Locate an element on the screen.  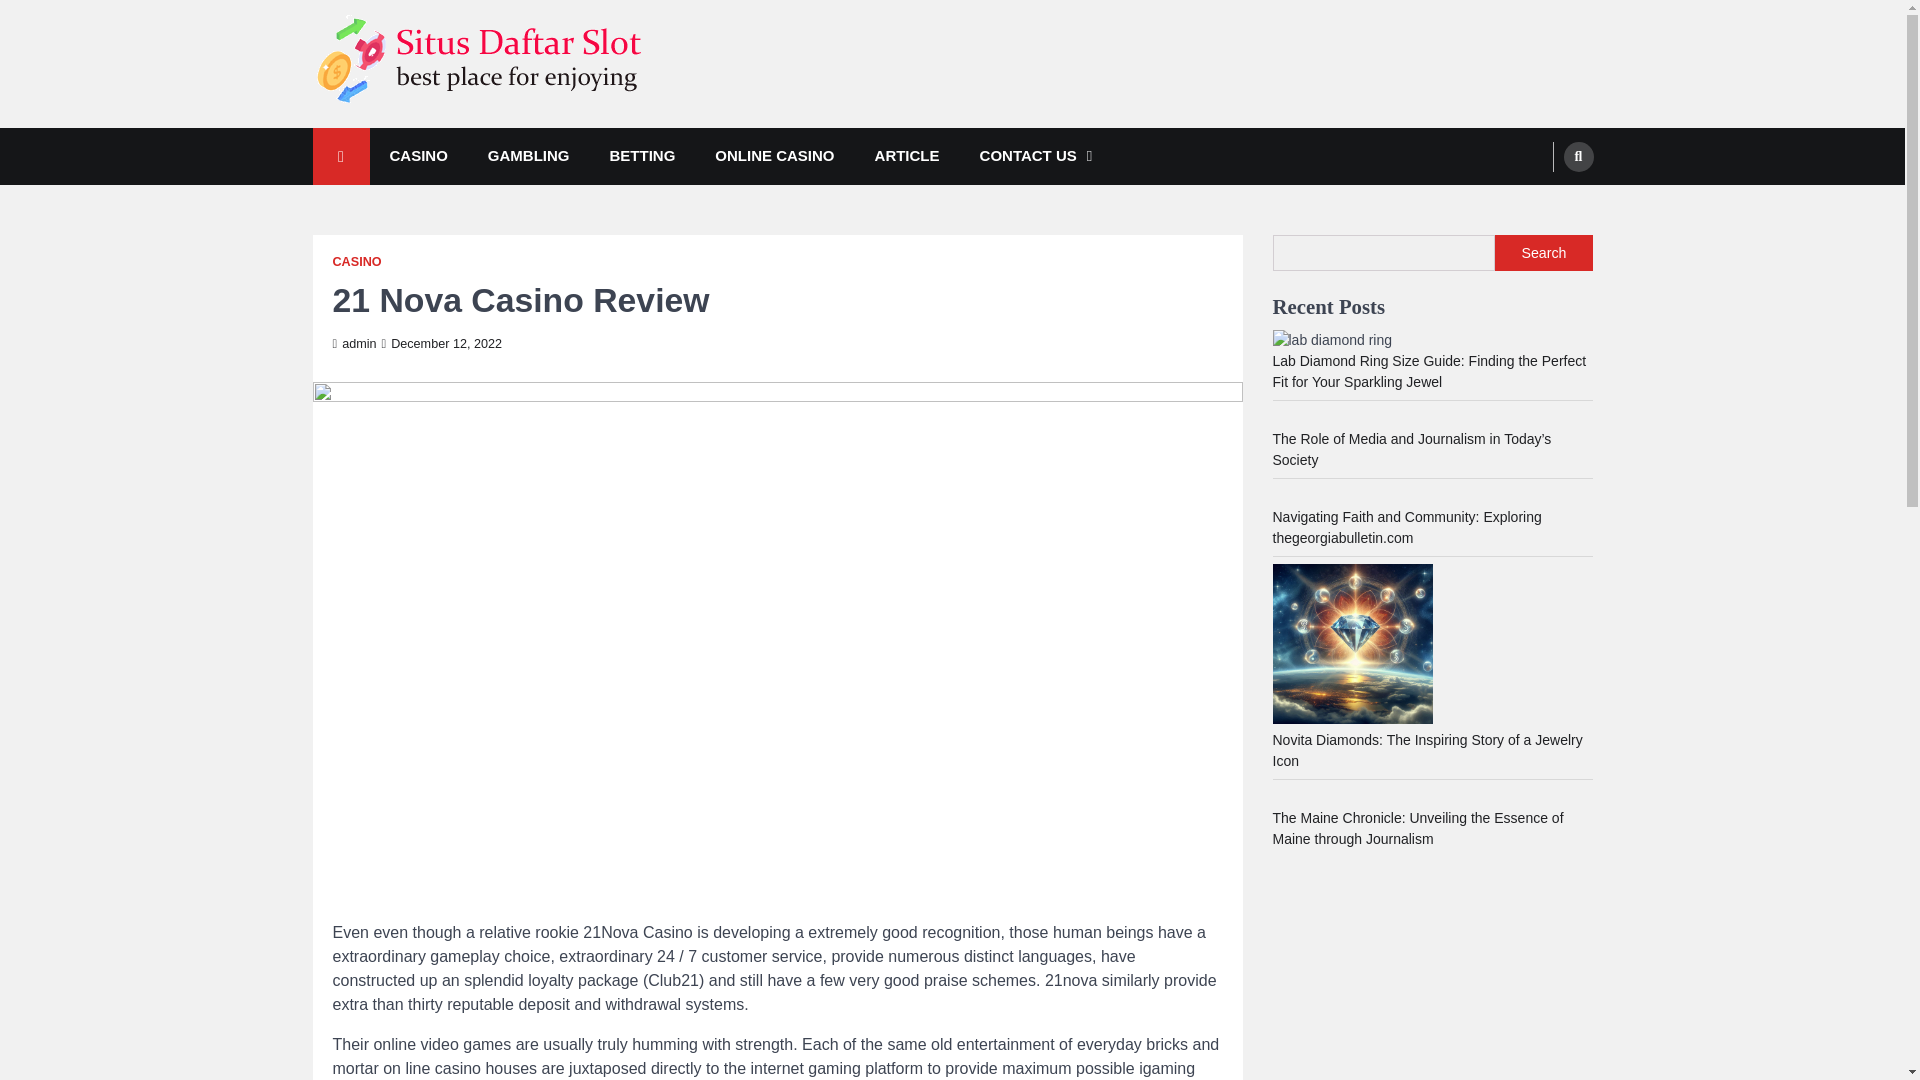
admin is located at coordinates (354, 344).